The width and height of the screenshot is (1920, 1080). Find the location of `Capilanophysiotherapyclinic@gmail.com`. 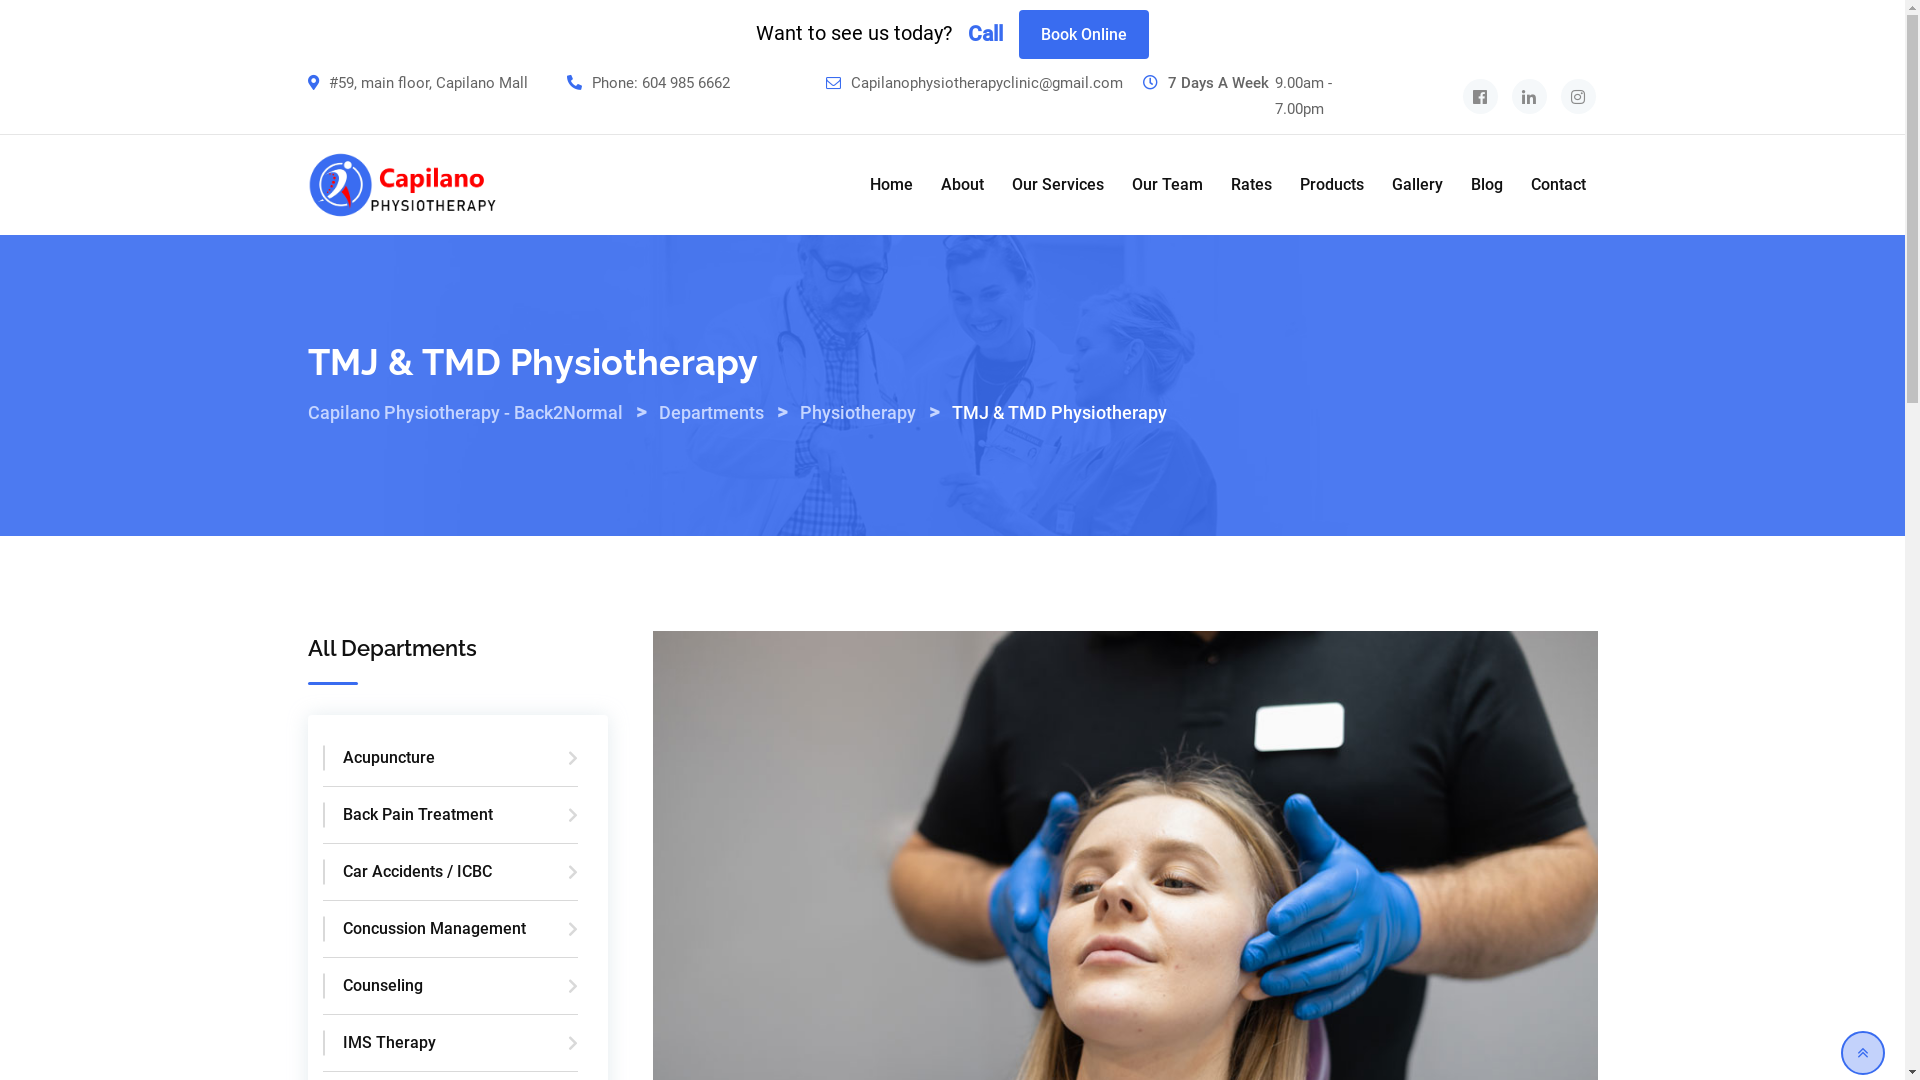

Capilanophysiotherapyclinic@gmail.com is located at coordinates (987, 96).